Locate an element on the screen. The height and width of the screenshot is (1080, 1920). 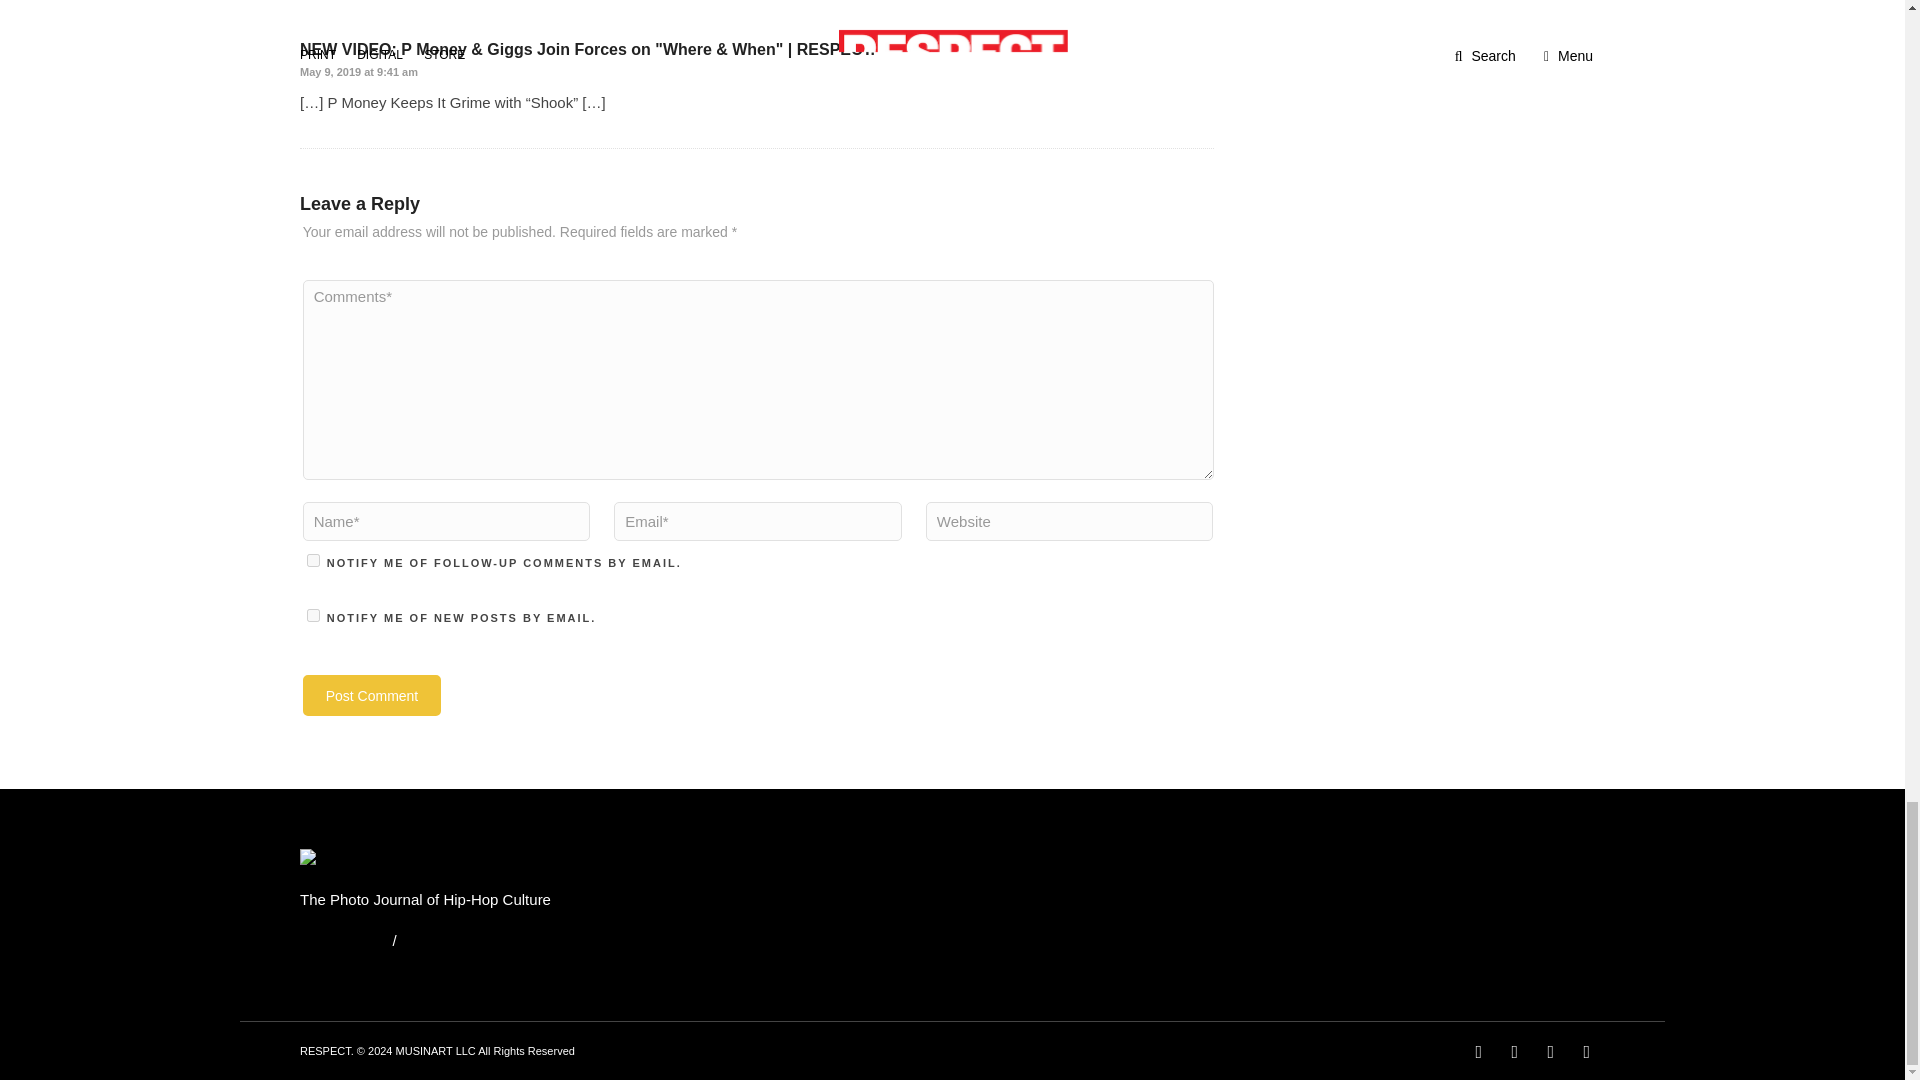
subscribe is located at coordinates (314, 560).